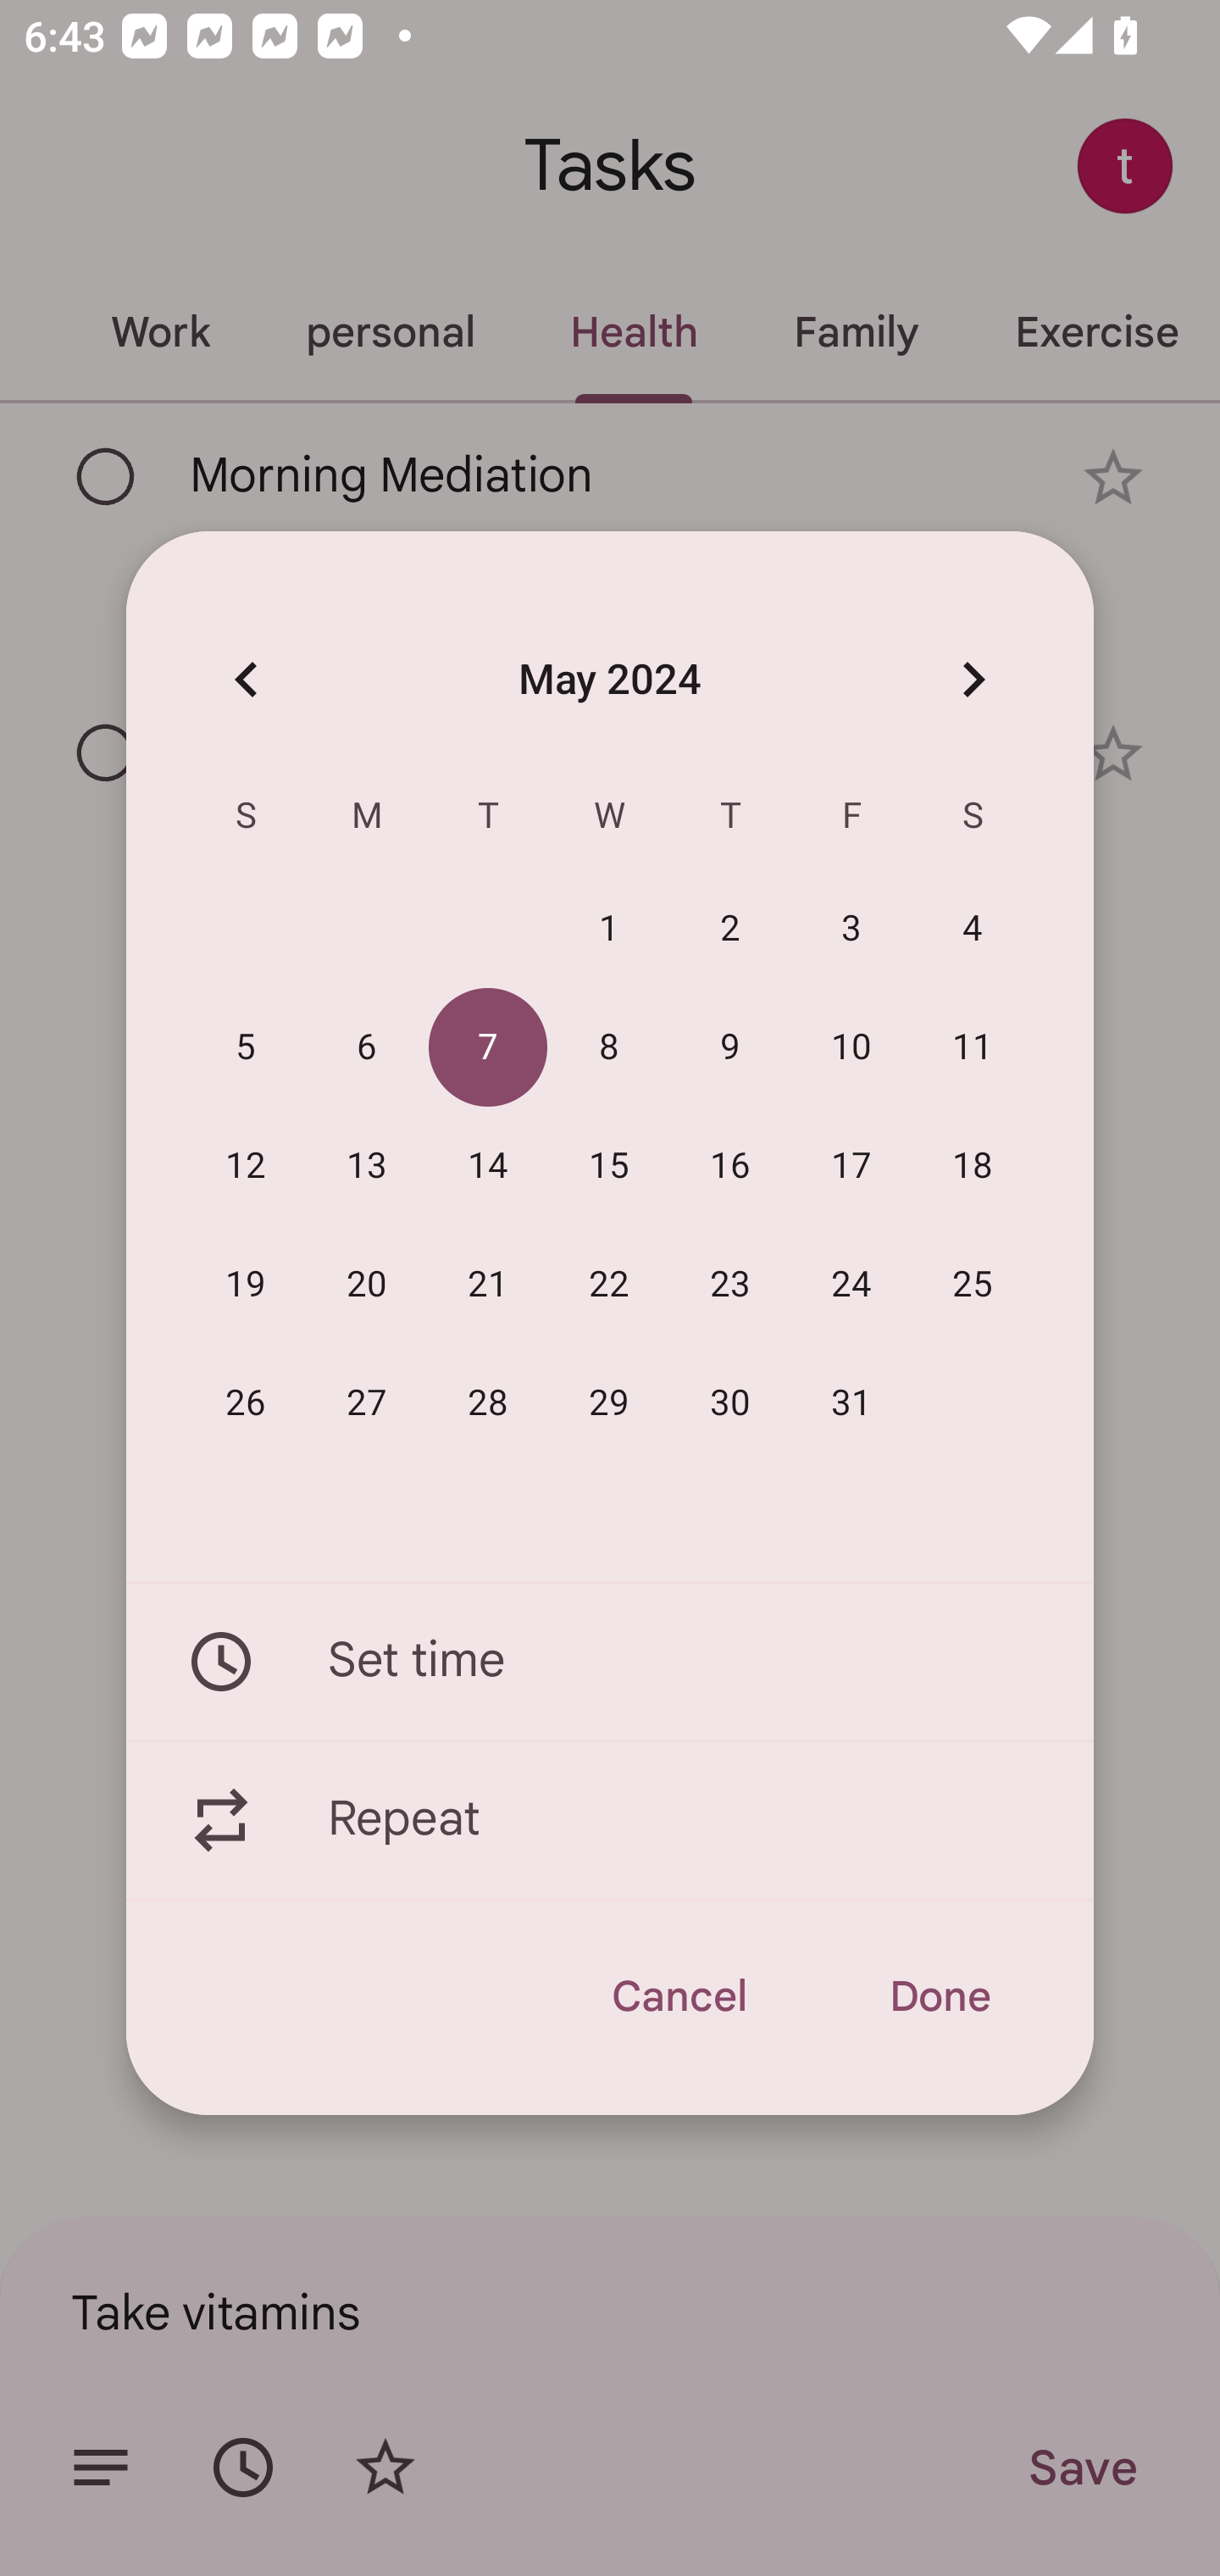 The width and height of the screenshot is (1220, 2576). What do you see at coordinates (488, 1167) in the screenshot?
I see `14 14 May 2024` at bounding box center [488, 1167].